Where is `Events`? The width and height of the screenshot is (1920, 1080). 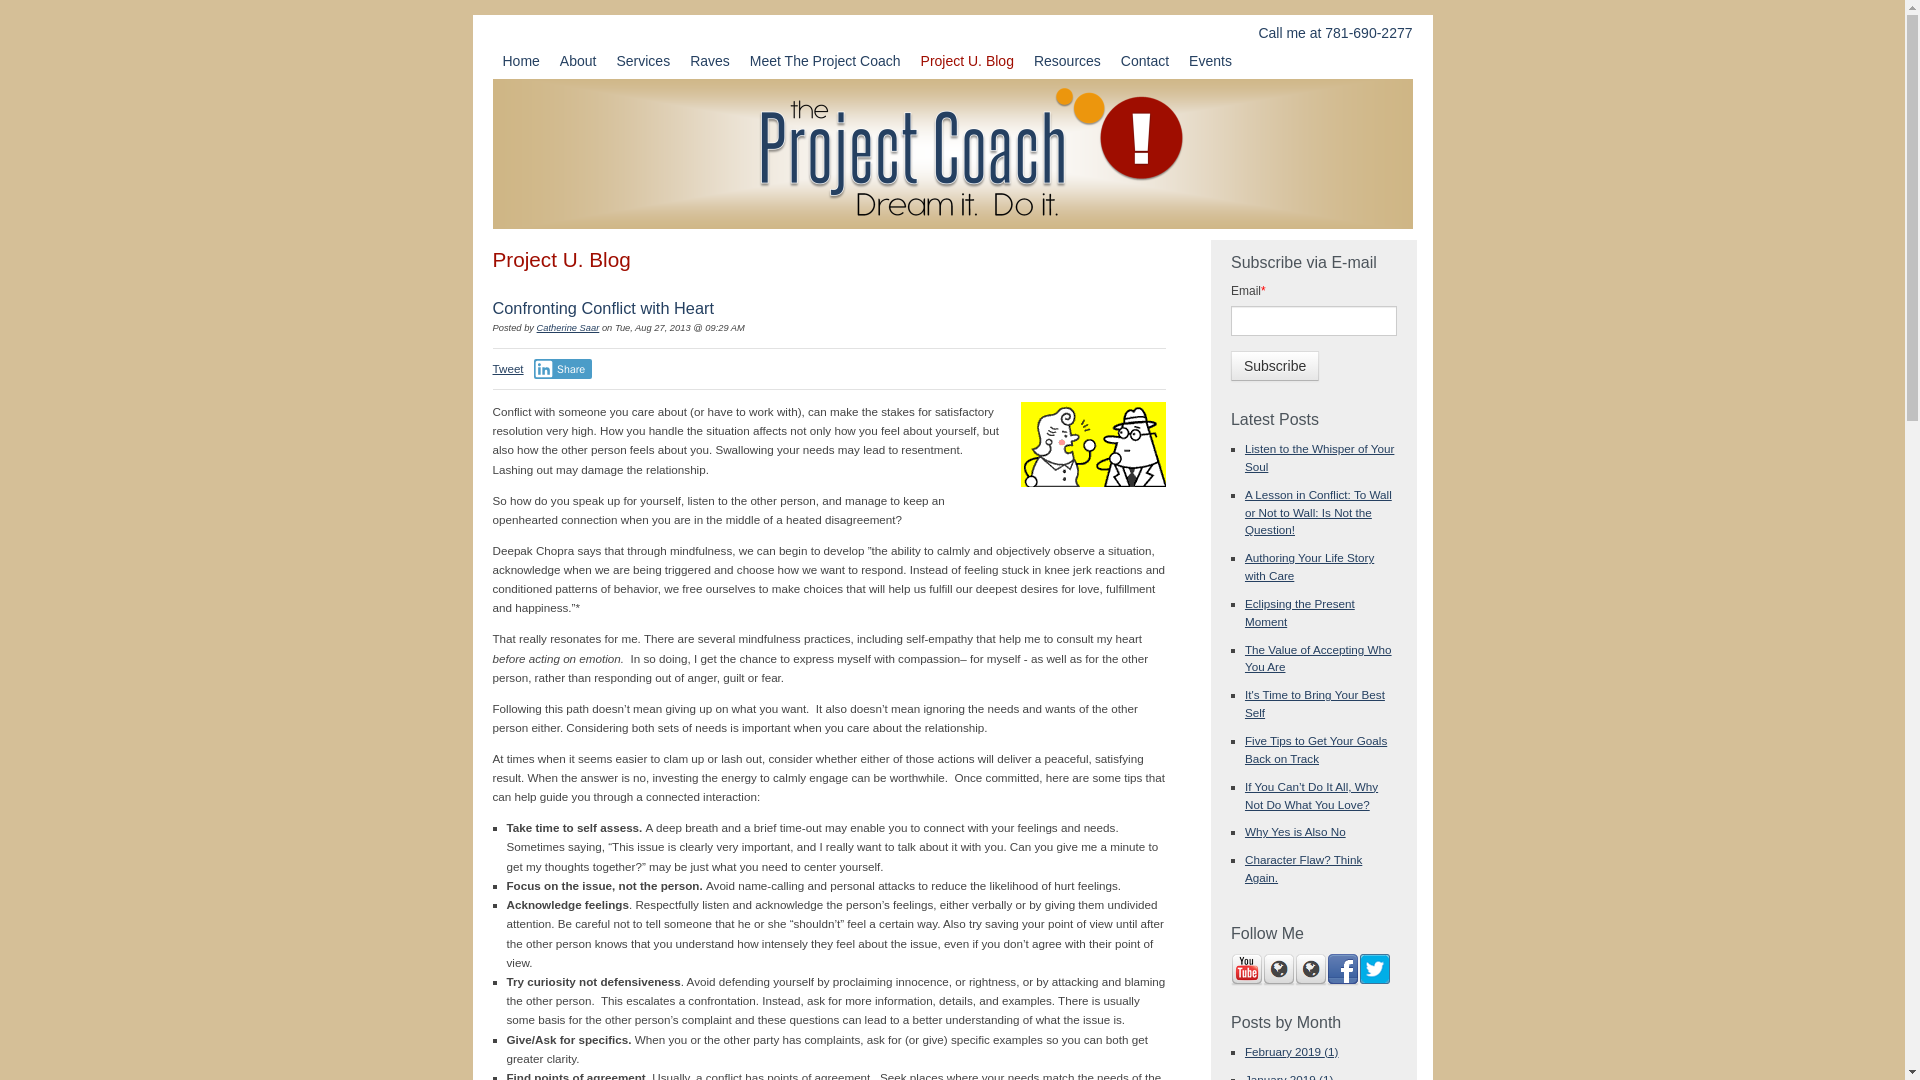
Events is located at coordinates (1210, 60).